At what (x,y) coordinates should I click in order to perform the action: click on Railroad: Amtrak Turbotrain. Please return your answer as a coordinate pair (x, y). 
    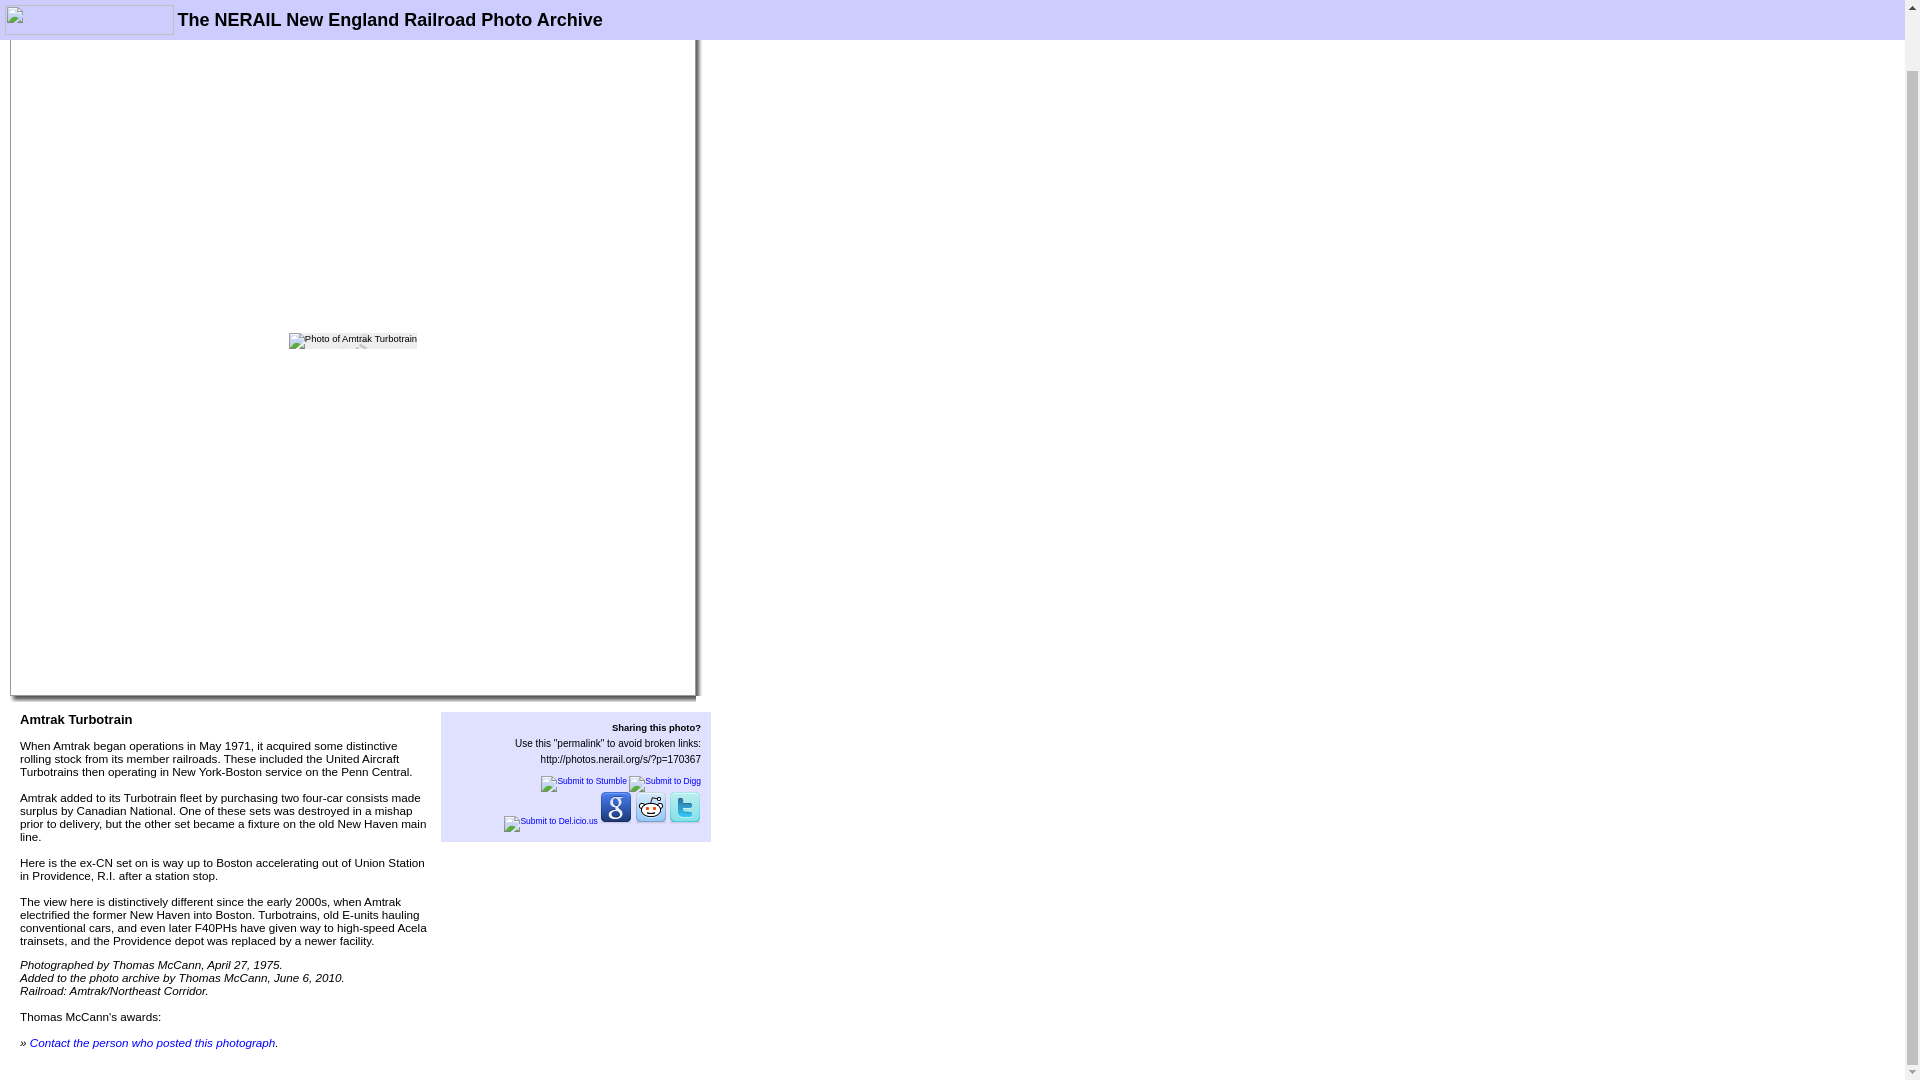
    Looking at the image, I should click on (352, 340).